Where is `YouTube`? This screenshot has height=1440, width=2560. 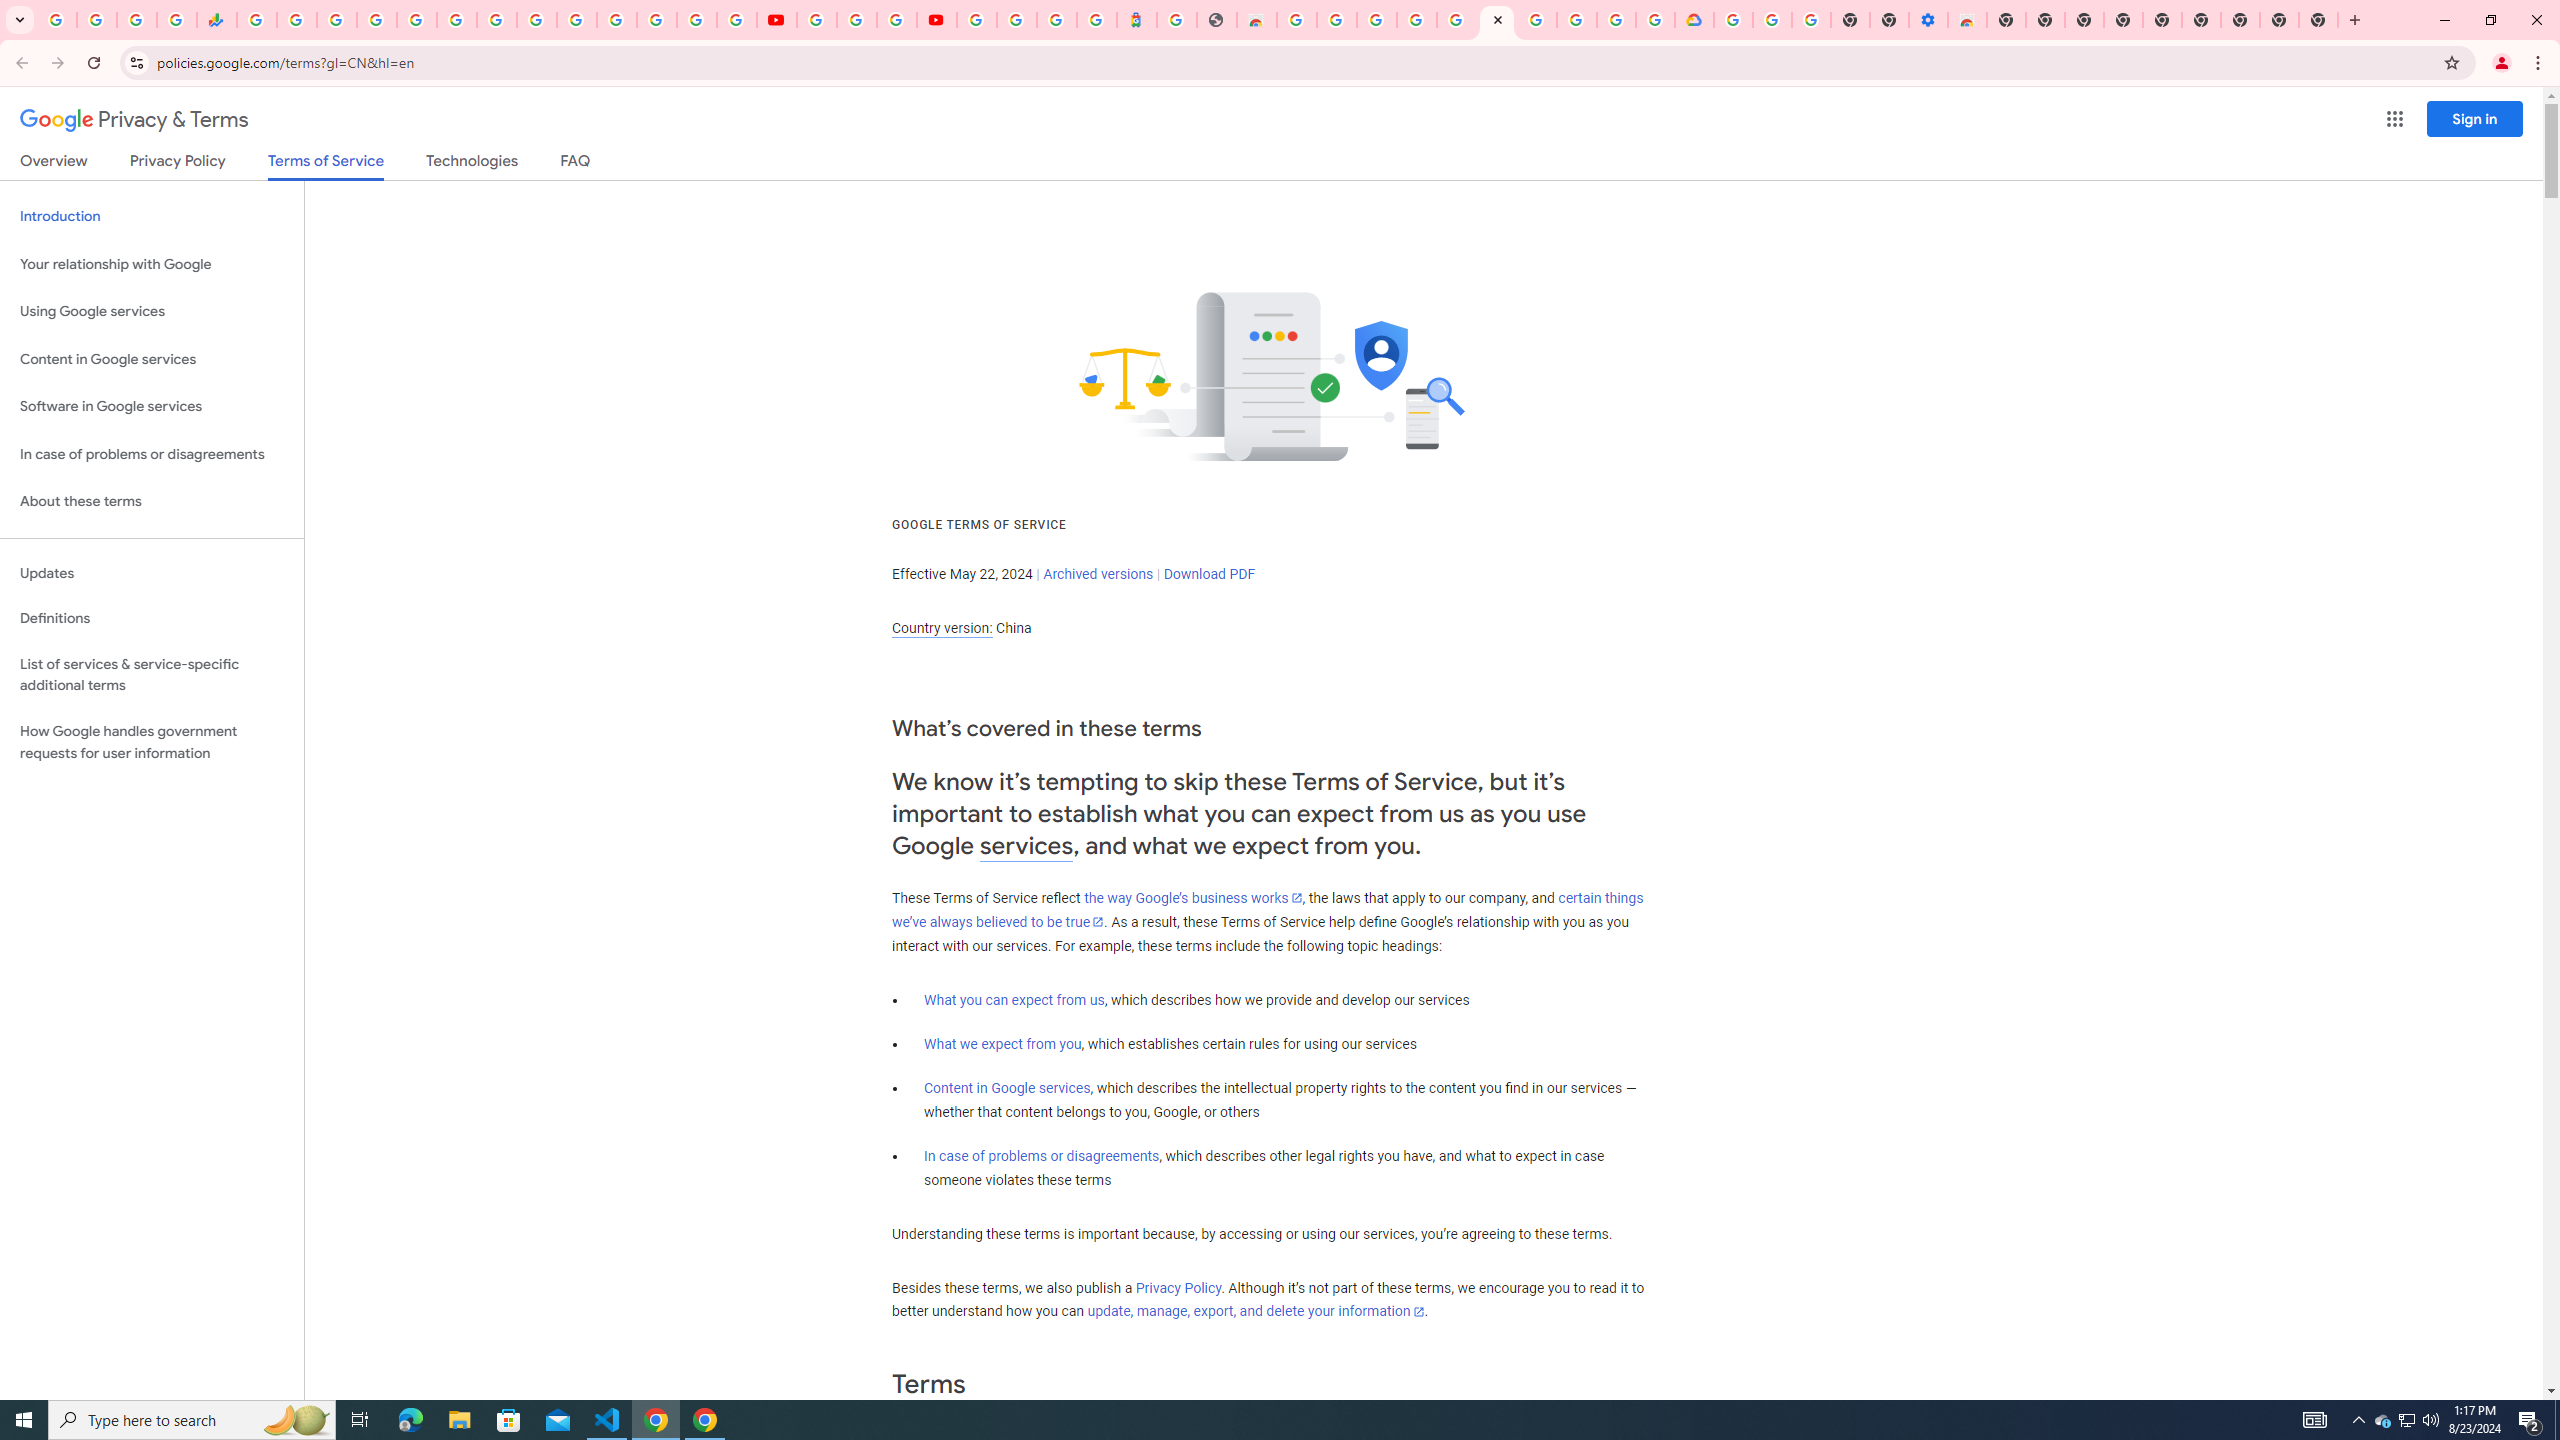 YouTube is located at coordinates (816, 20).